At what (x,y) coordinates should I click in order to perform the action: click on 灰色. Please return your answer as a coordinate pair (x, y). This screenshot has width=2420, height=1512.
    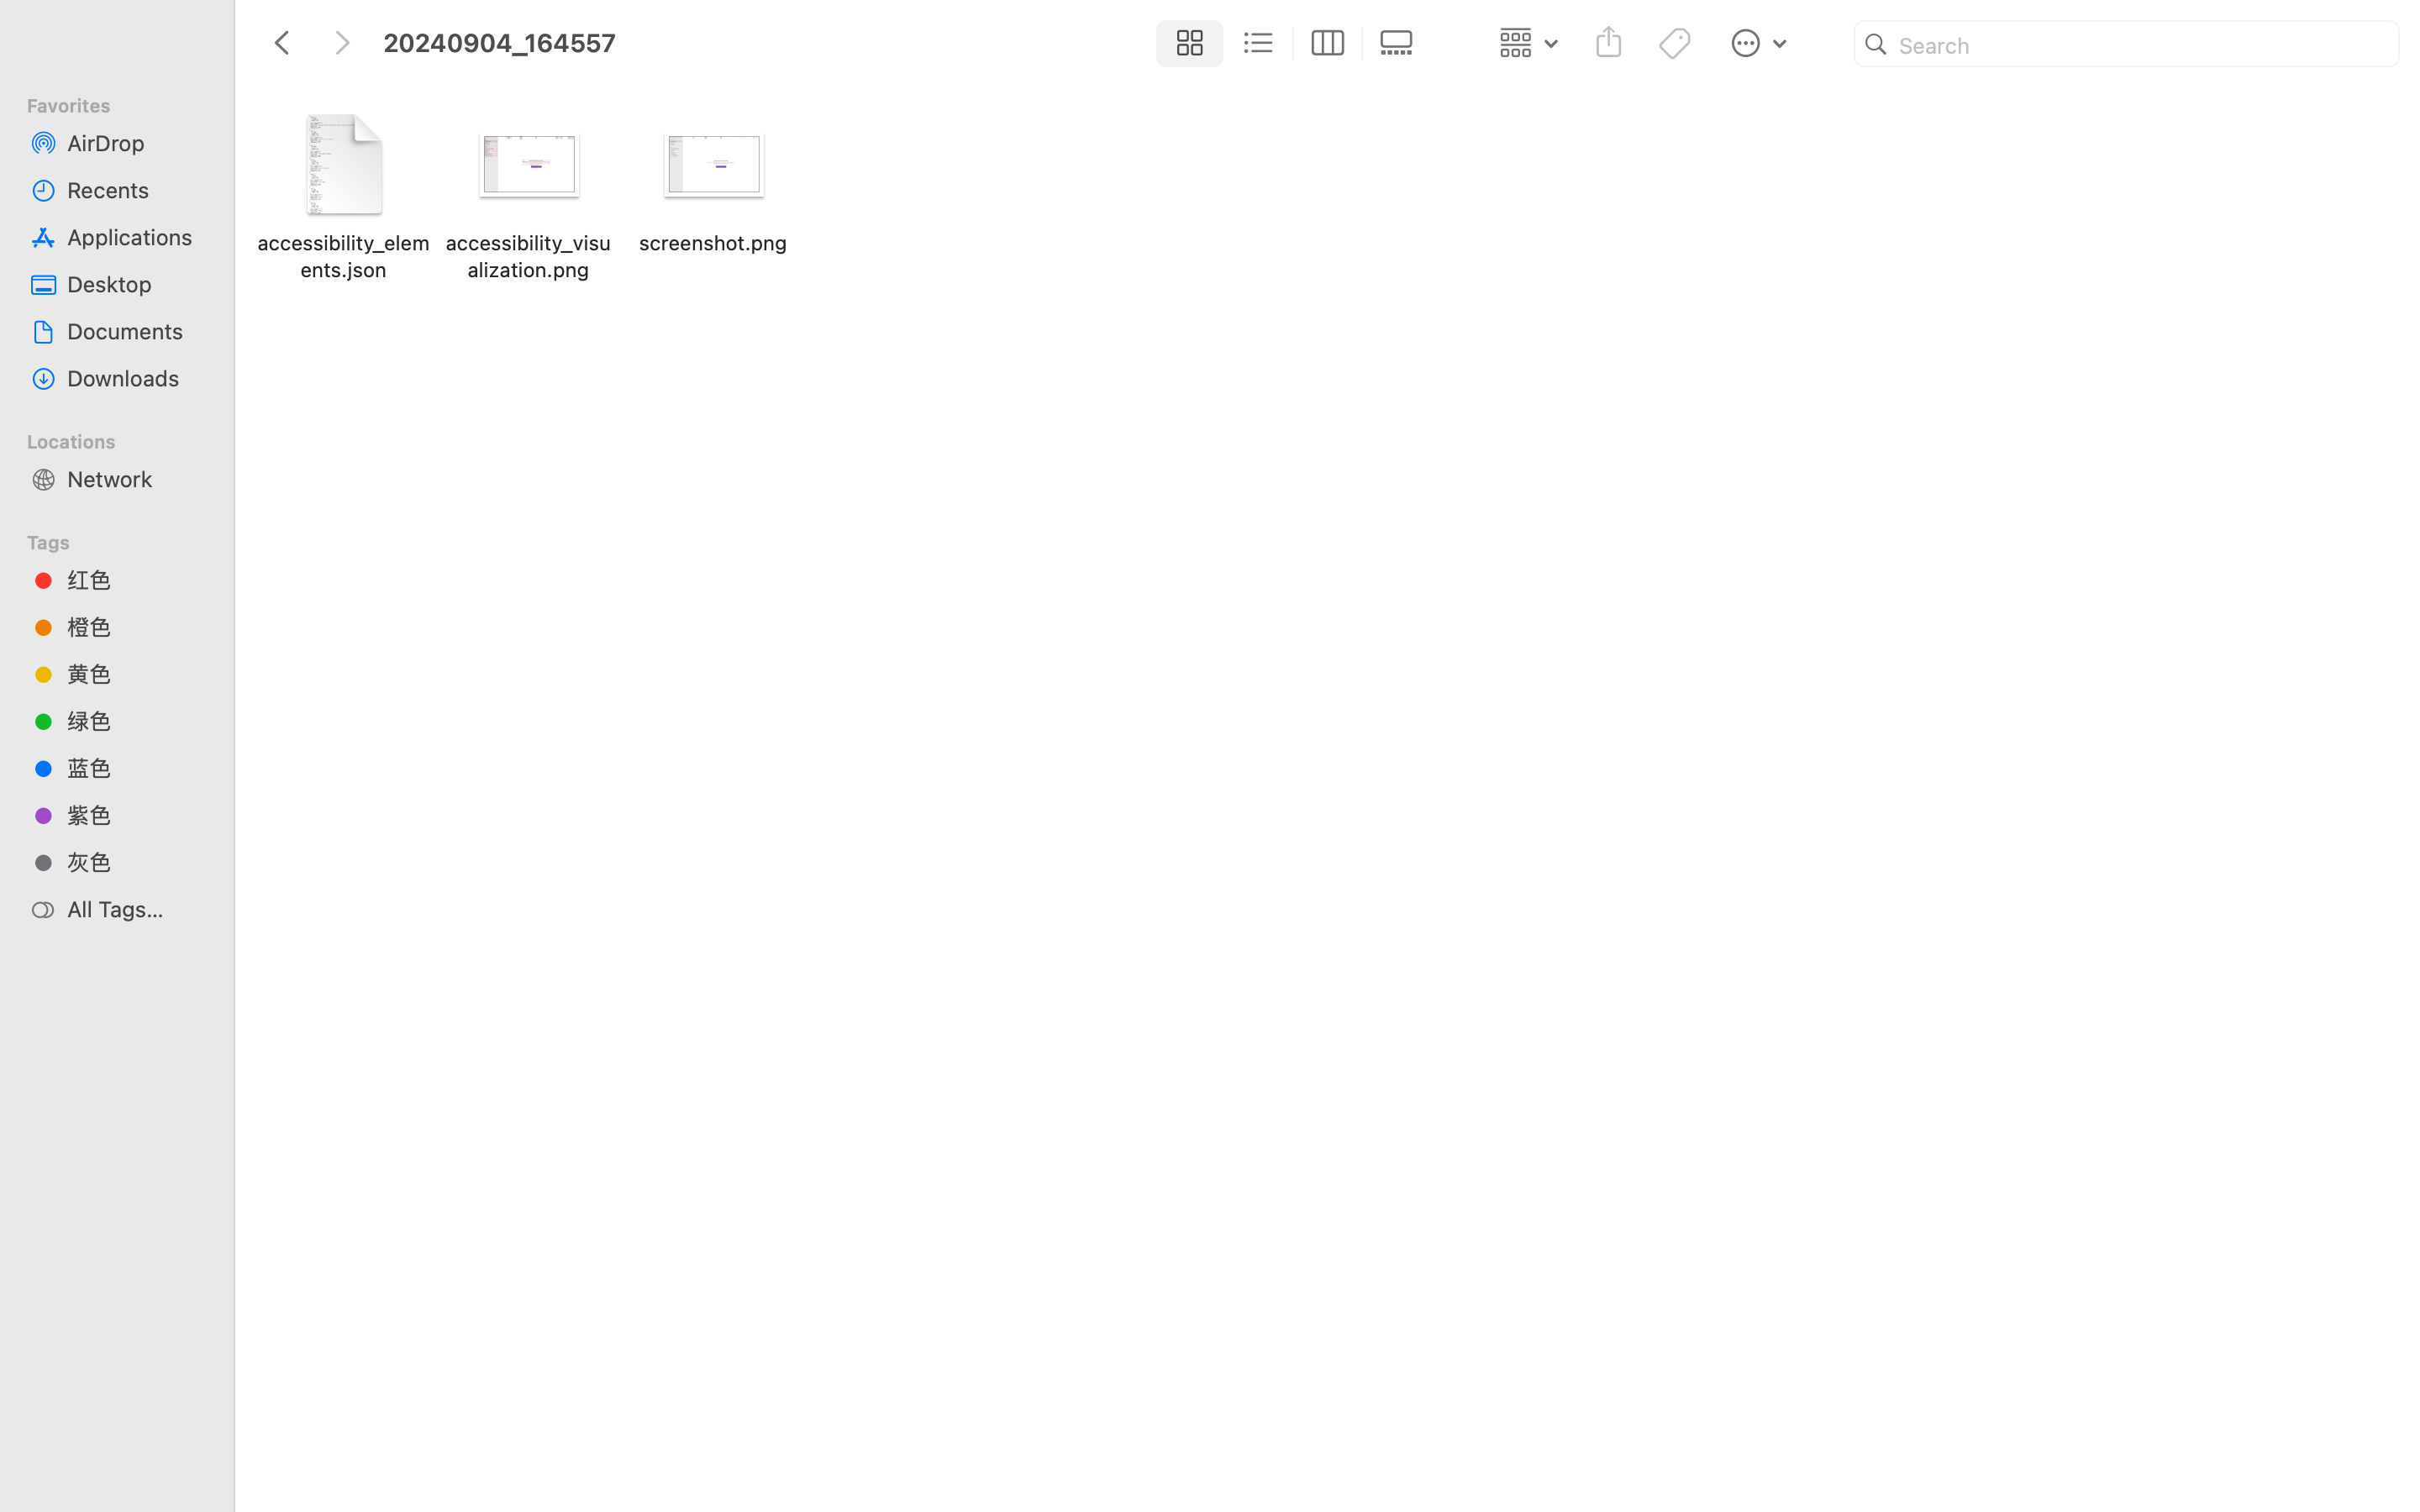
    Looking at the image, I should click on (135, 862).